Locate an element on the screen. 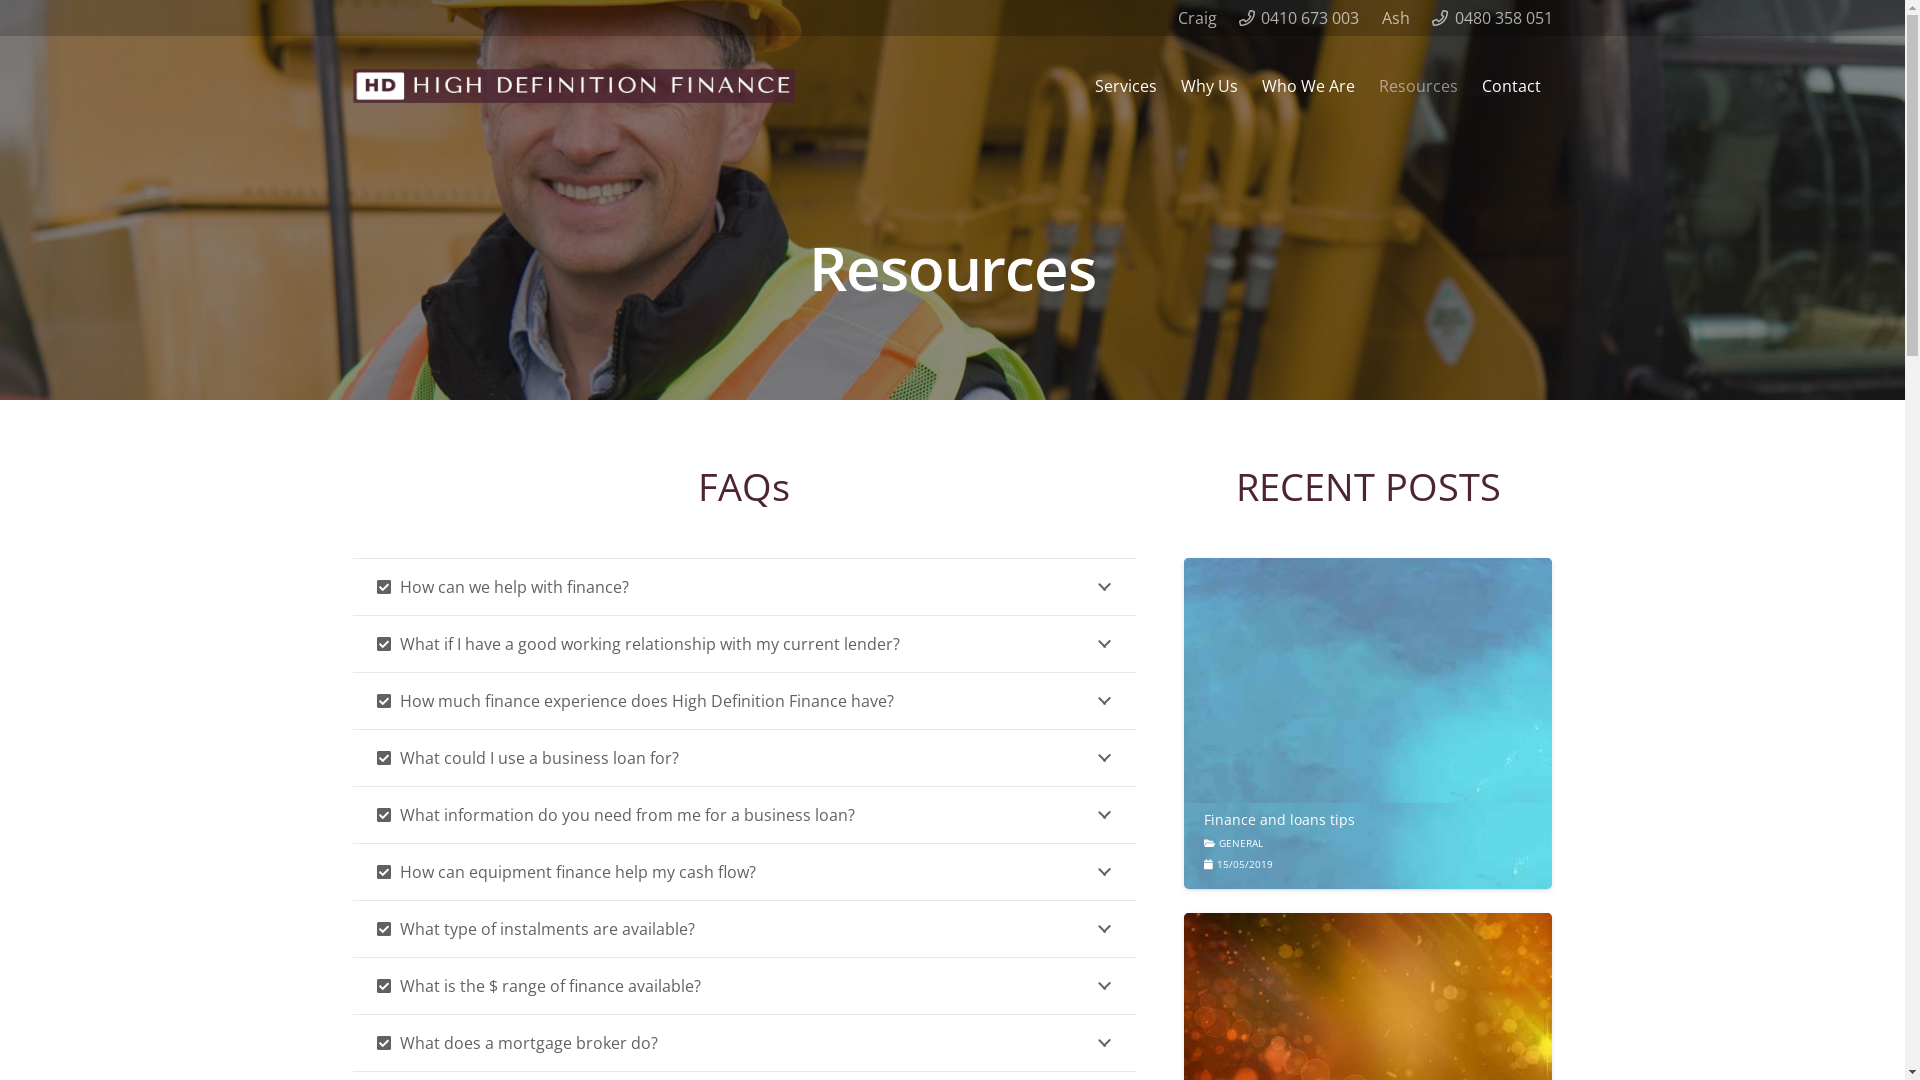 This screenshot has height=1080, width=1920. Services is located at coordinates (1125, 86).